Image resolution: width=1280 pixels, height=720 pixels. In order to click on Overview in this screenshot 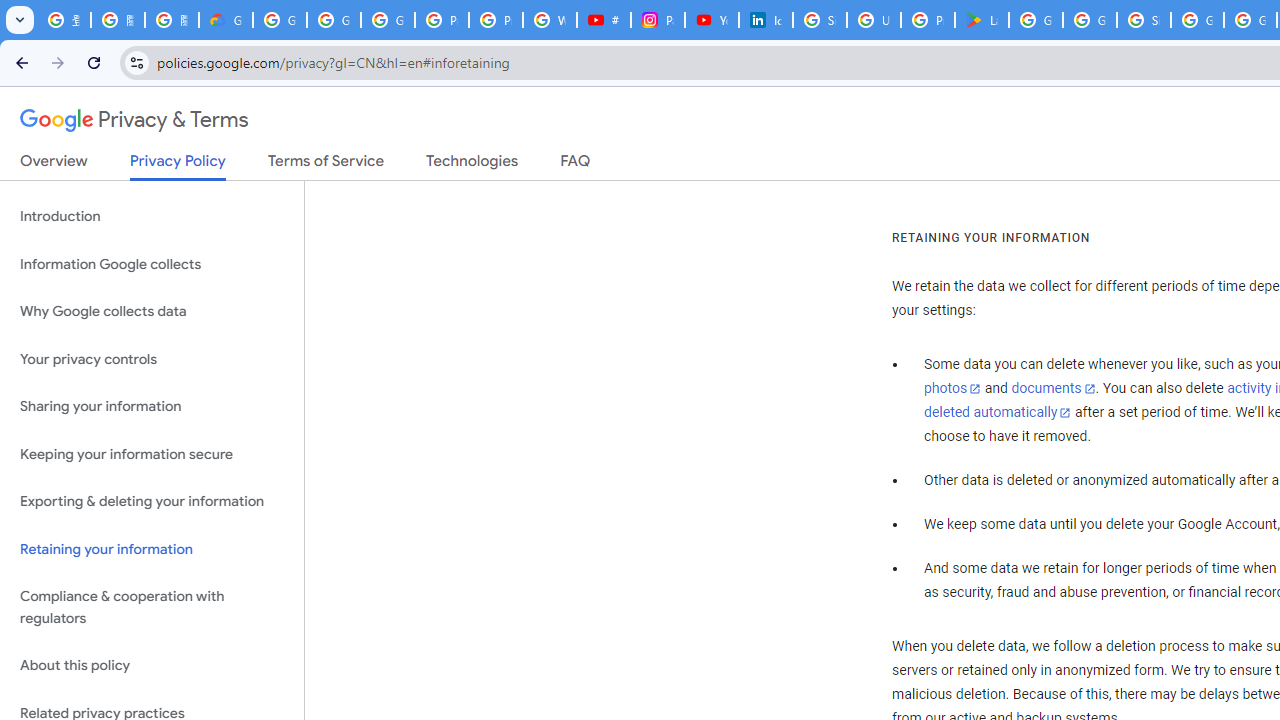, I will do `click(54, 165)`.